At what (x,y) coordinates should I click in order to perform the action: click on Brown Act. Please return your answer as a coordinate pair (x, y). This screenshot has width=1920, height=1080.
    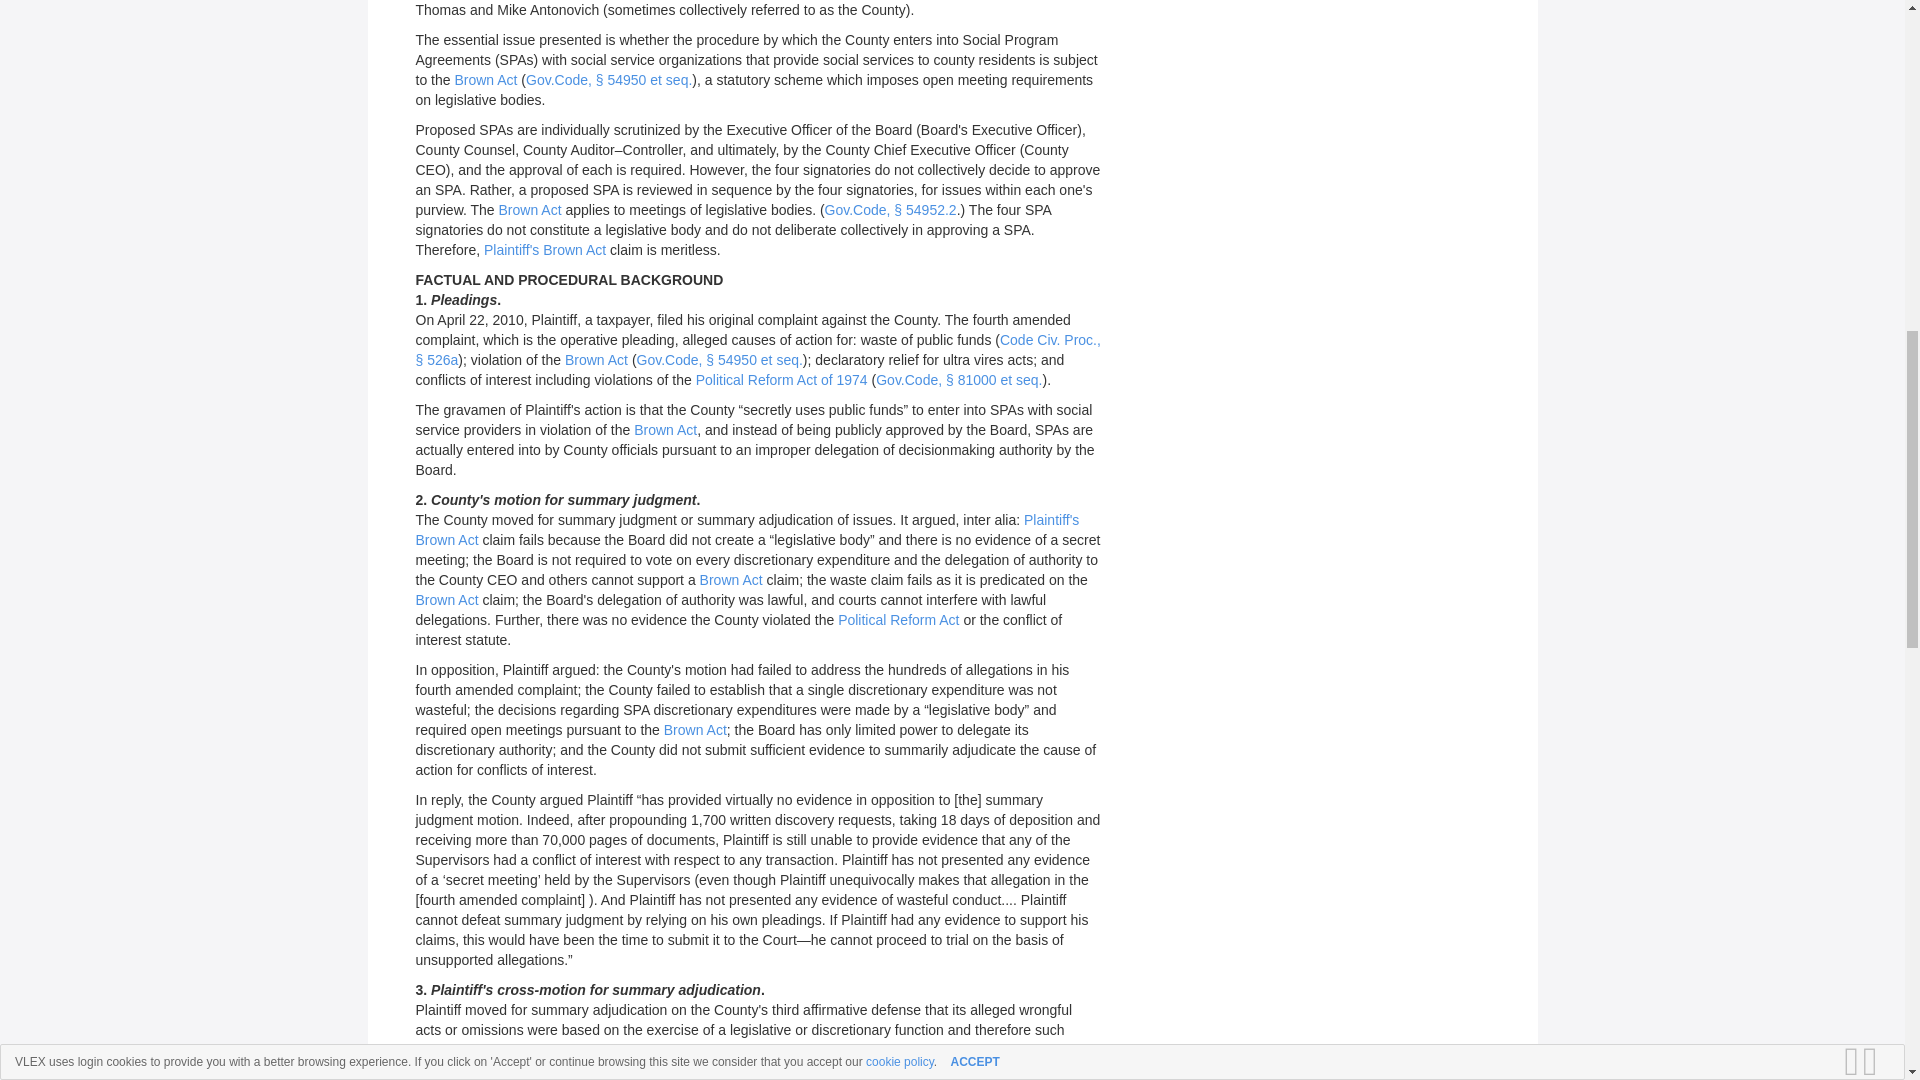
    Looking at the image, I should click on (484, 80).